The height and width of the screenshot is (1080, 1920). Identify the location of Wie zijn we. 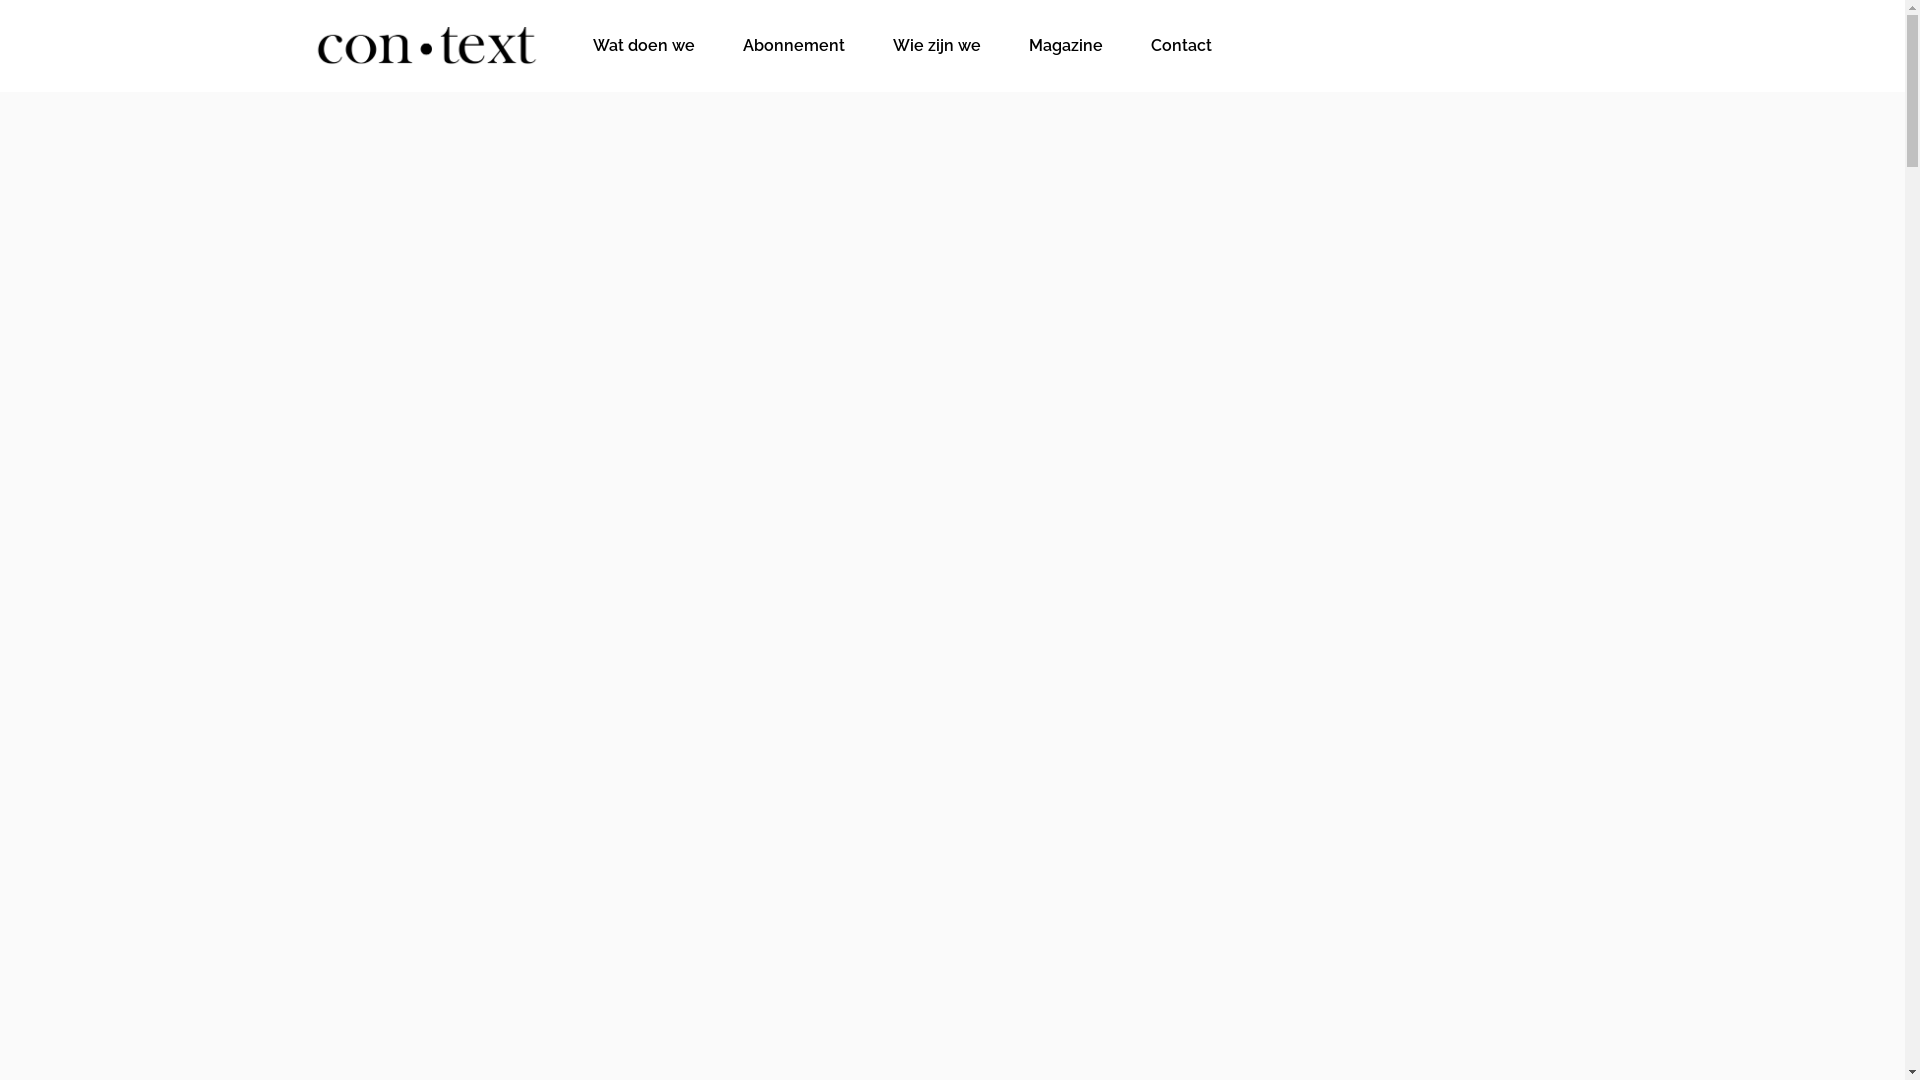
(937, 46).